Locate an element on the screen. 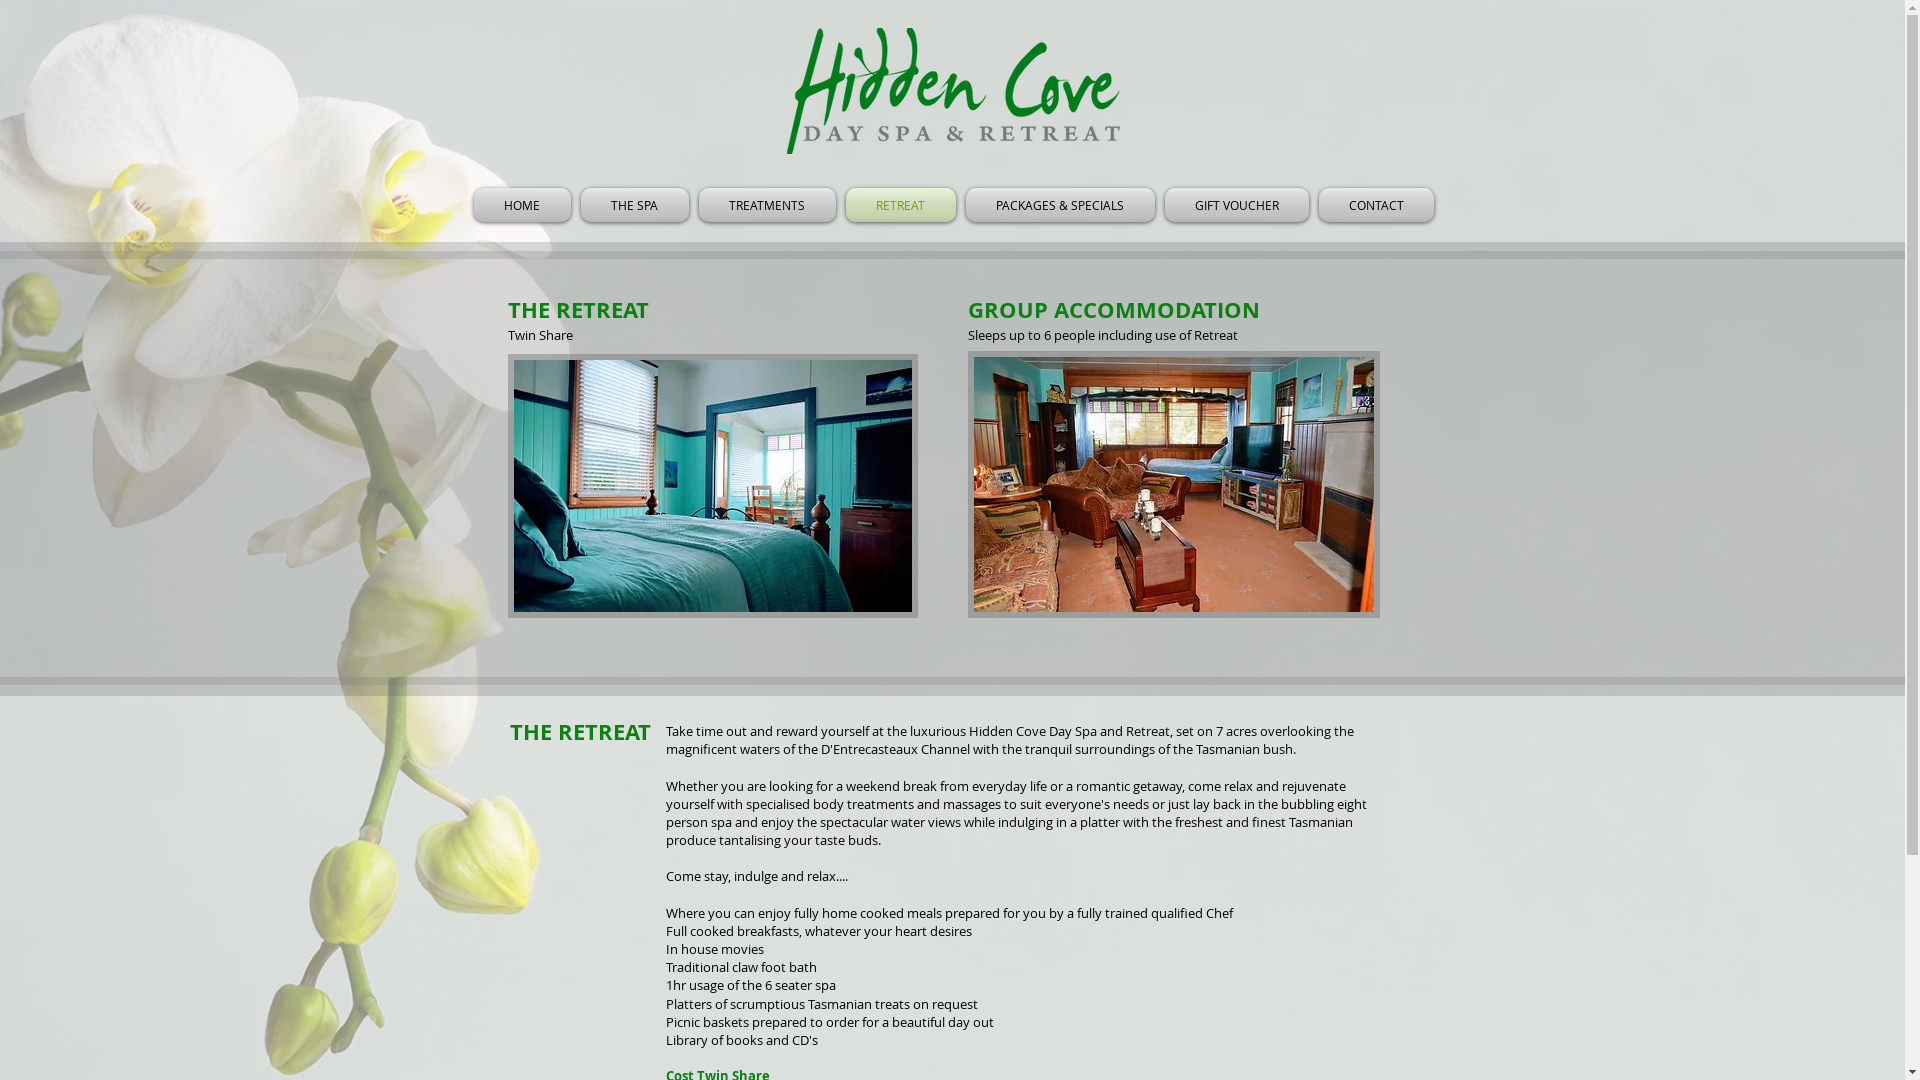 The width and height of the screenshot is (1920, 1080). GIFT VOUCHER is located at coordinates (1237, 205).